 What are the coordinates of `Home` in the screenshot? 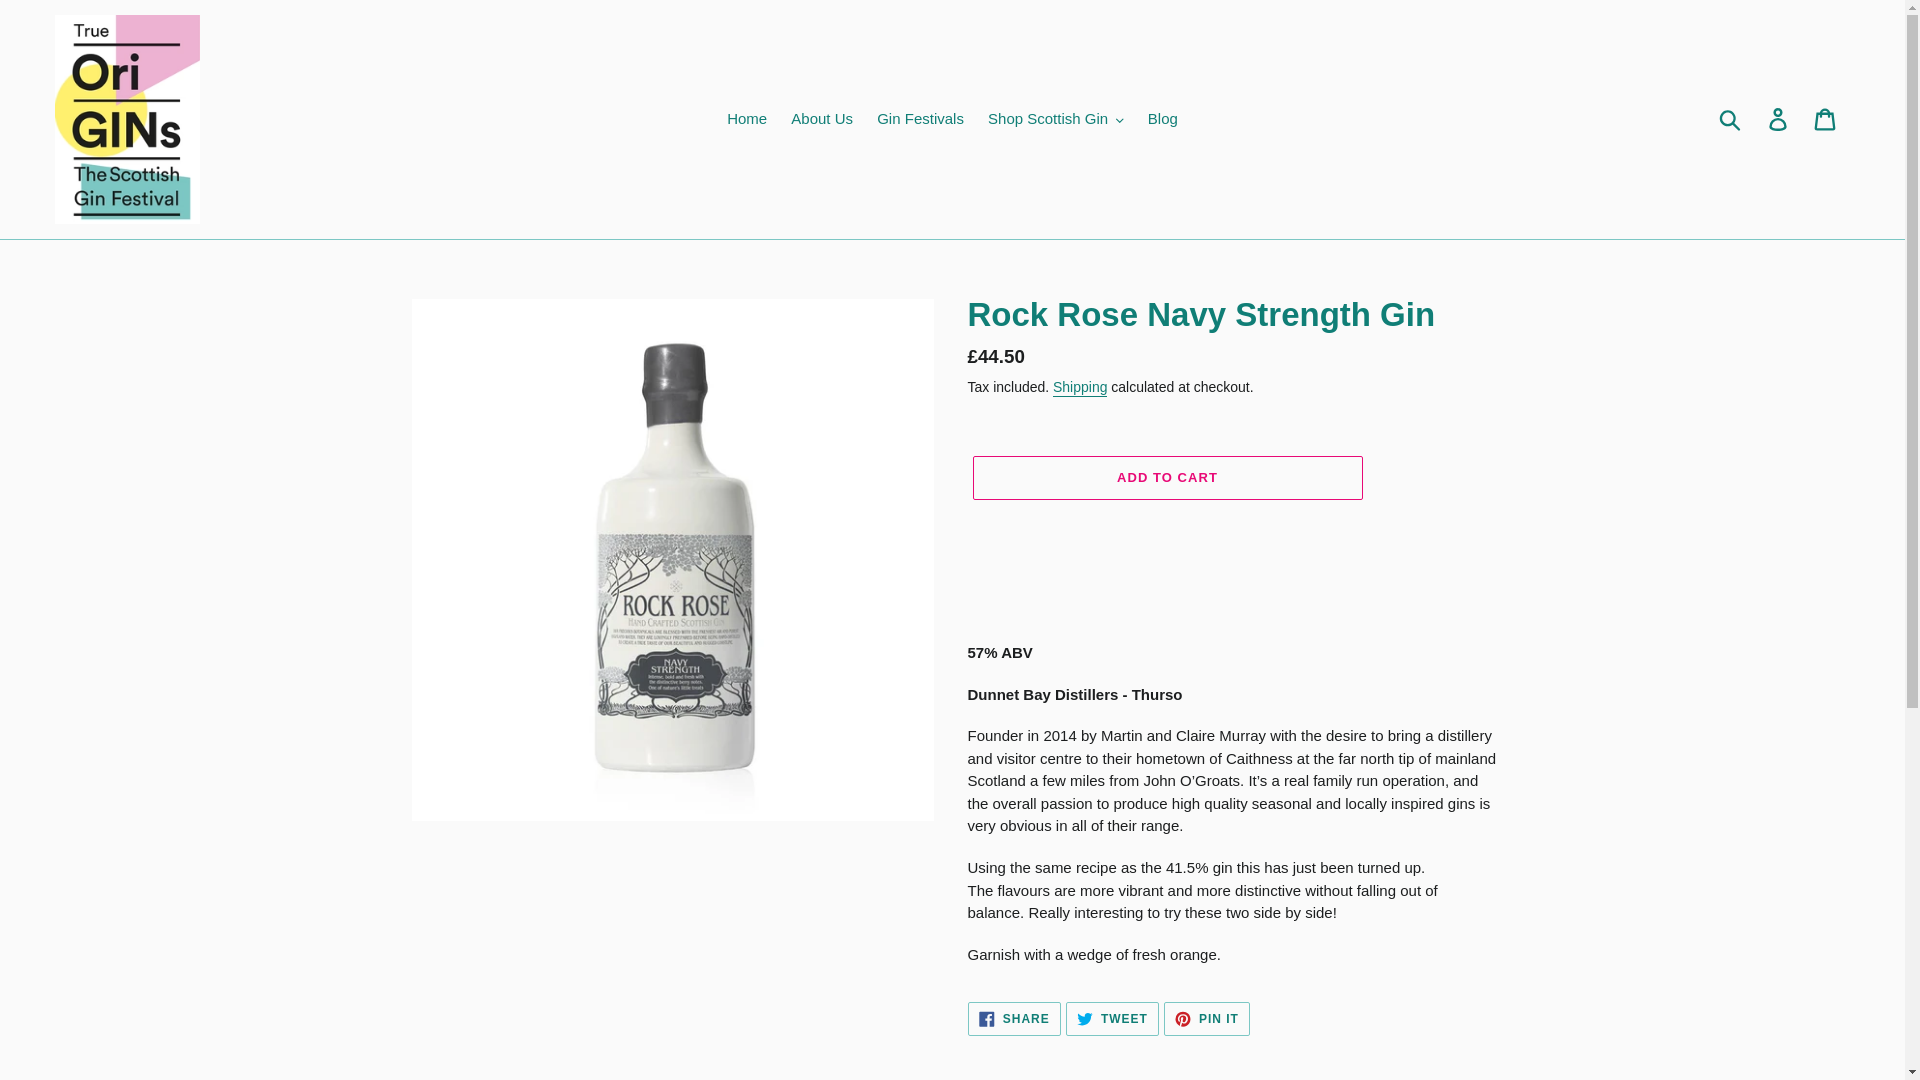 It's located at (746, 118).